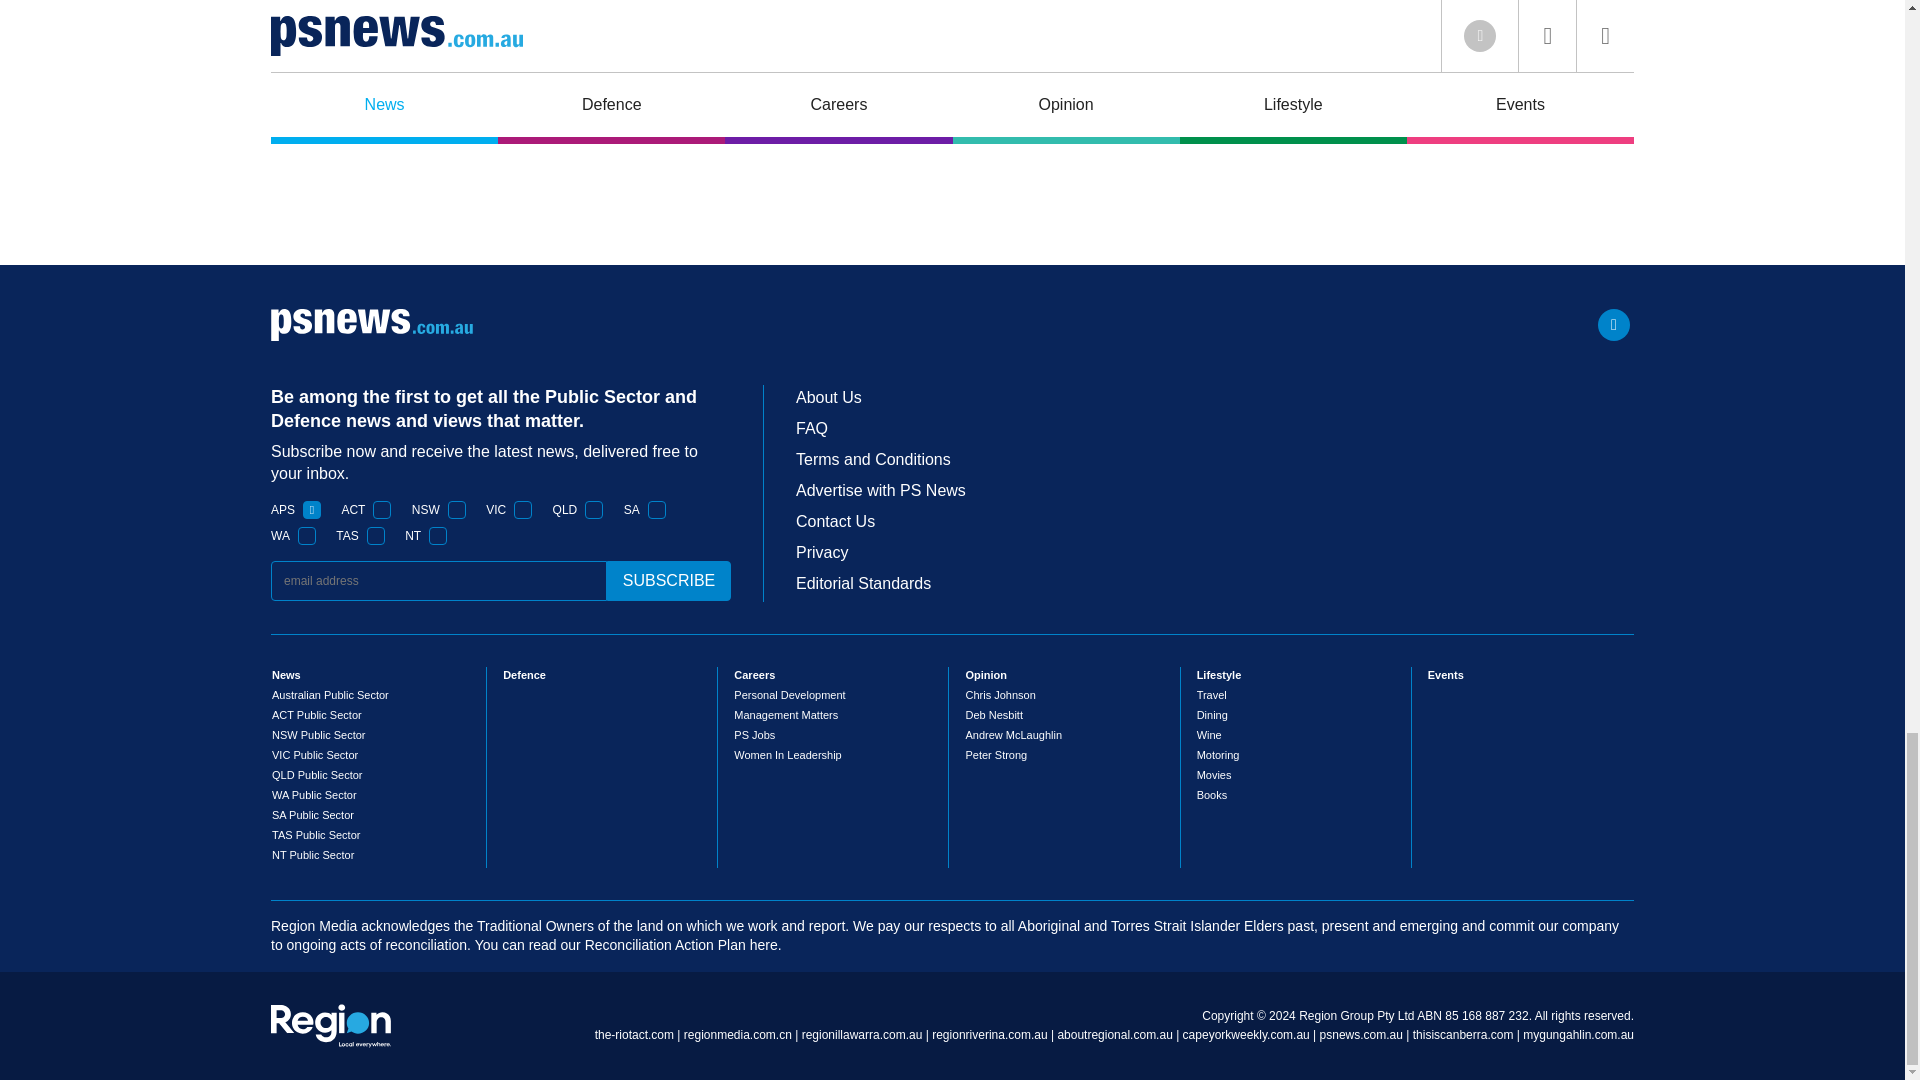 The image size is (1920, 1080). What do you see at coordinates (657, 510) in the screenshot?
I see `1` at bounding box center [657, 510].